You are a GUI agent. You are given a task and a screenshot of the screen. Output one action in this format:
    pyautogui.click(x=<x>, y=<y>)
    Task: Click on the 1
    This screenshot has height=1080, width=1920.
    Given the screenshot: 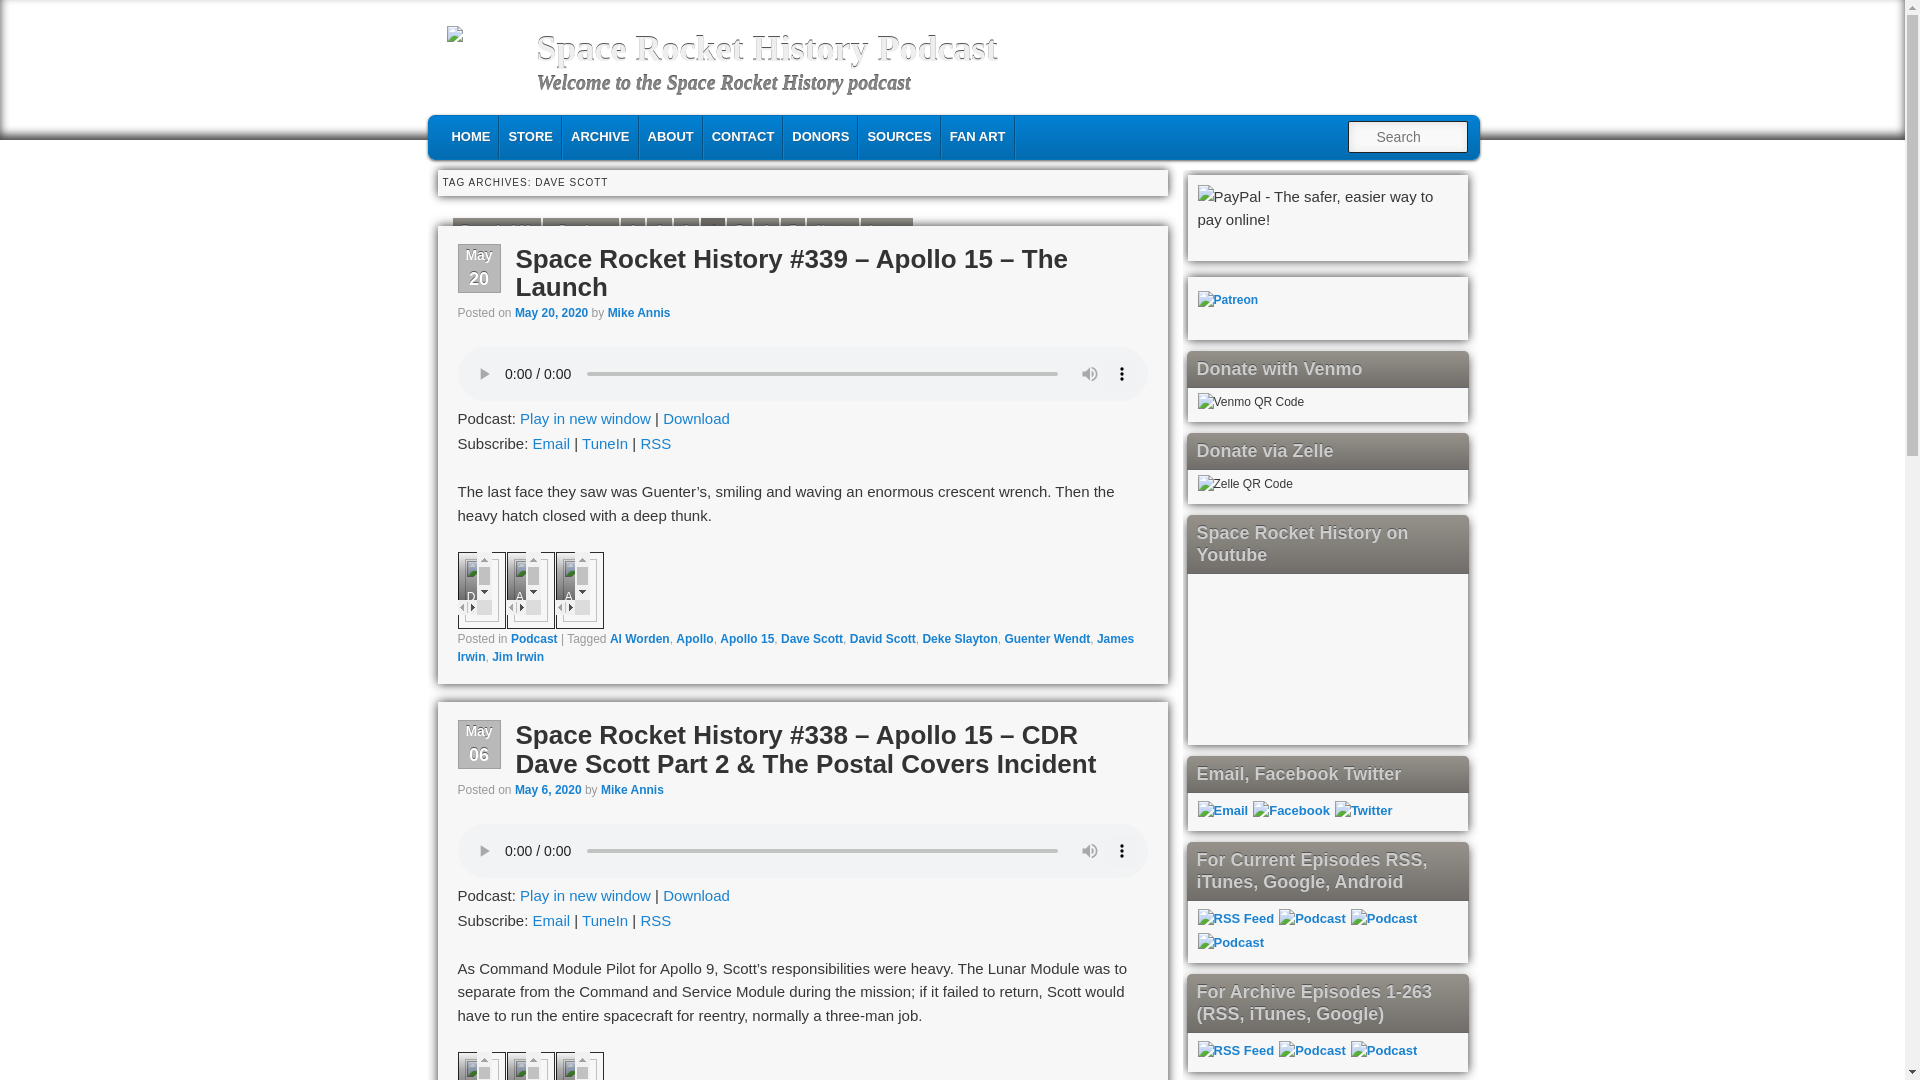 What is the action you would take?
    pyautogui.click(x=632, y=230)
    